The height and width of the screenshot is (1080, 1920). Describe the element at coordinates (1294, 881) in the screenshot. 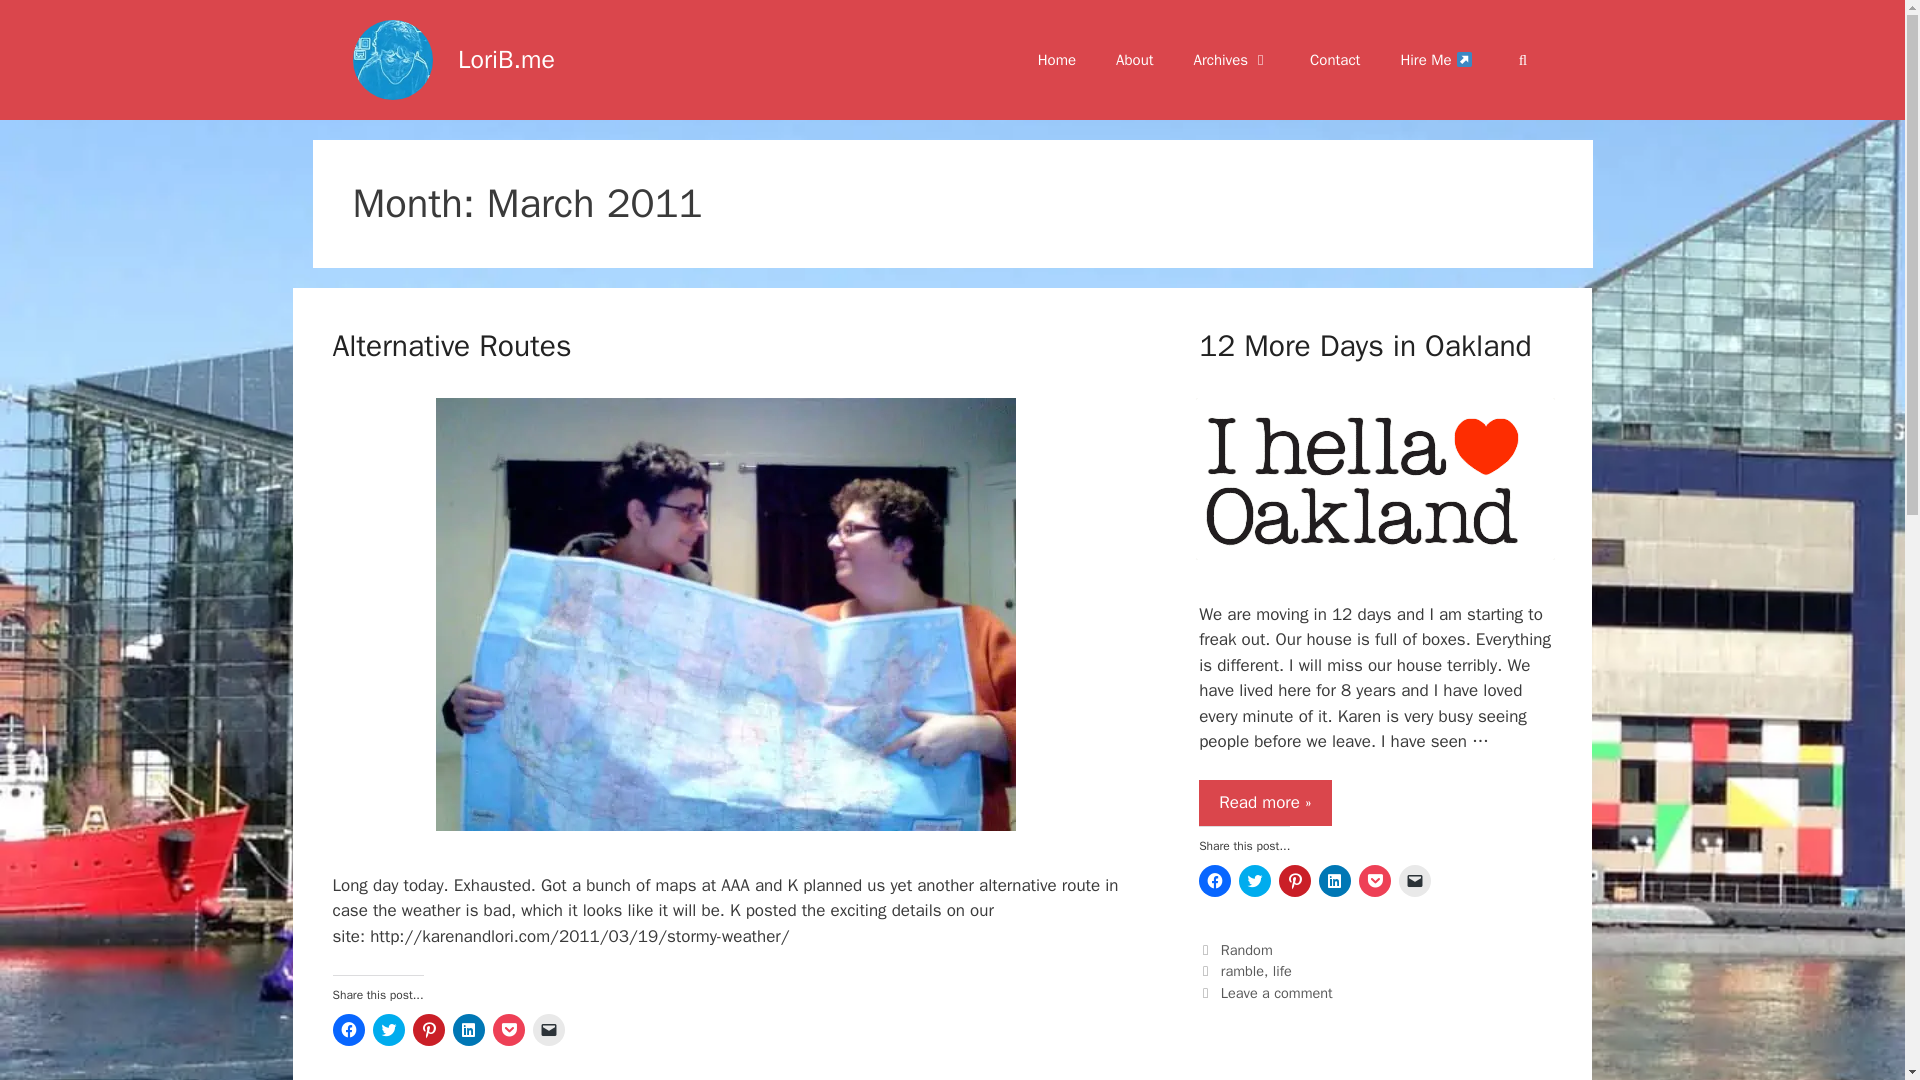

I see `Click to share on Pinterest` at that location.